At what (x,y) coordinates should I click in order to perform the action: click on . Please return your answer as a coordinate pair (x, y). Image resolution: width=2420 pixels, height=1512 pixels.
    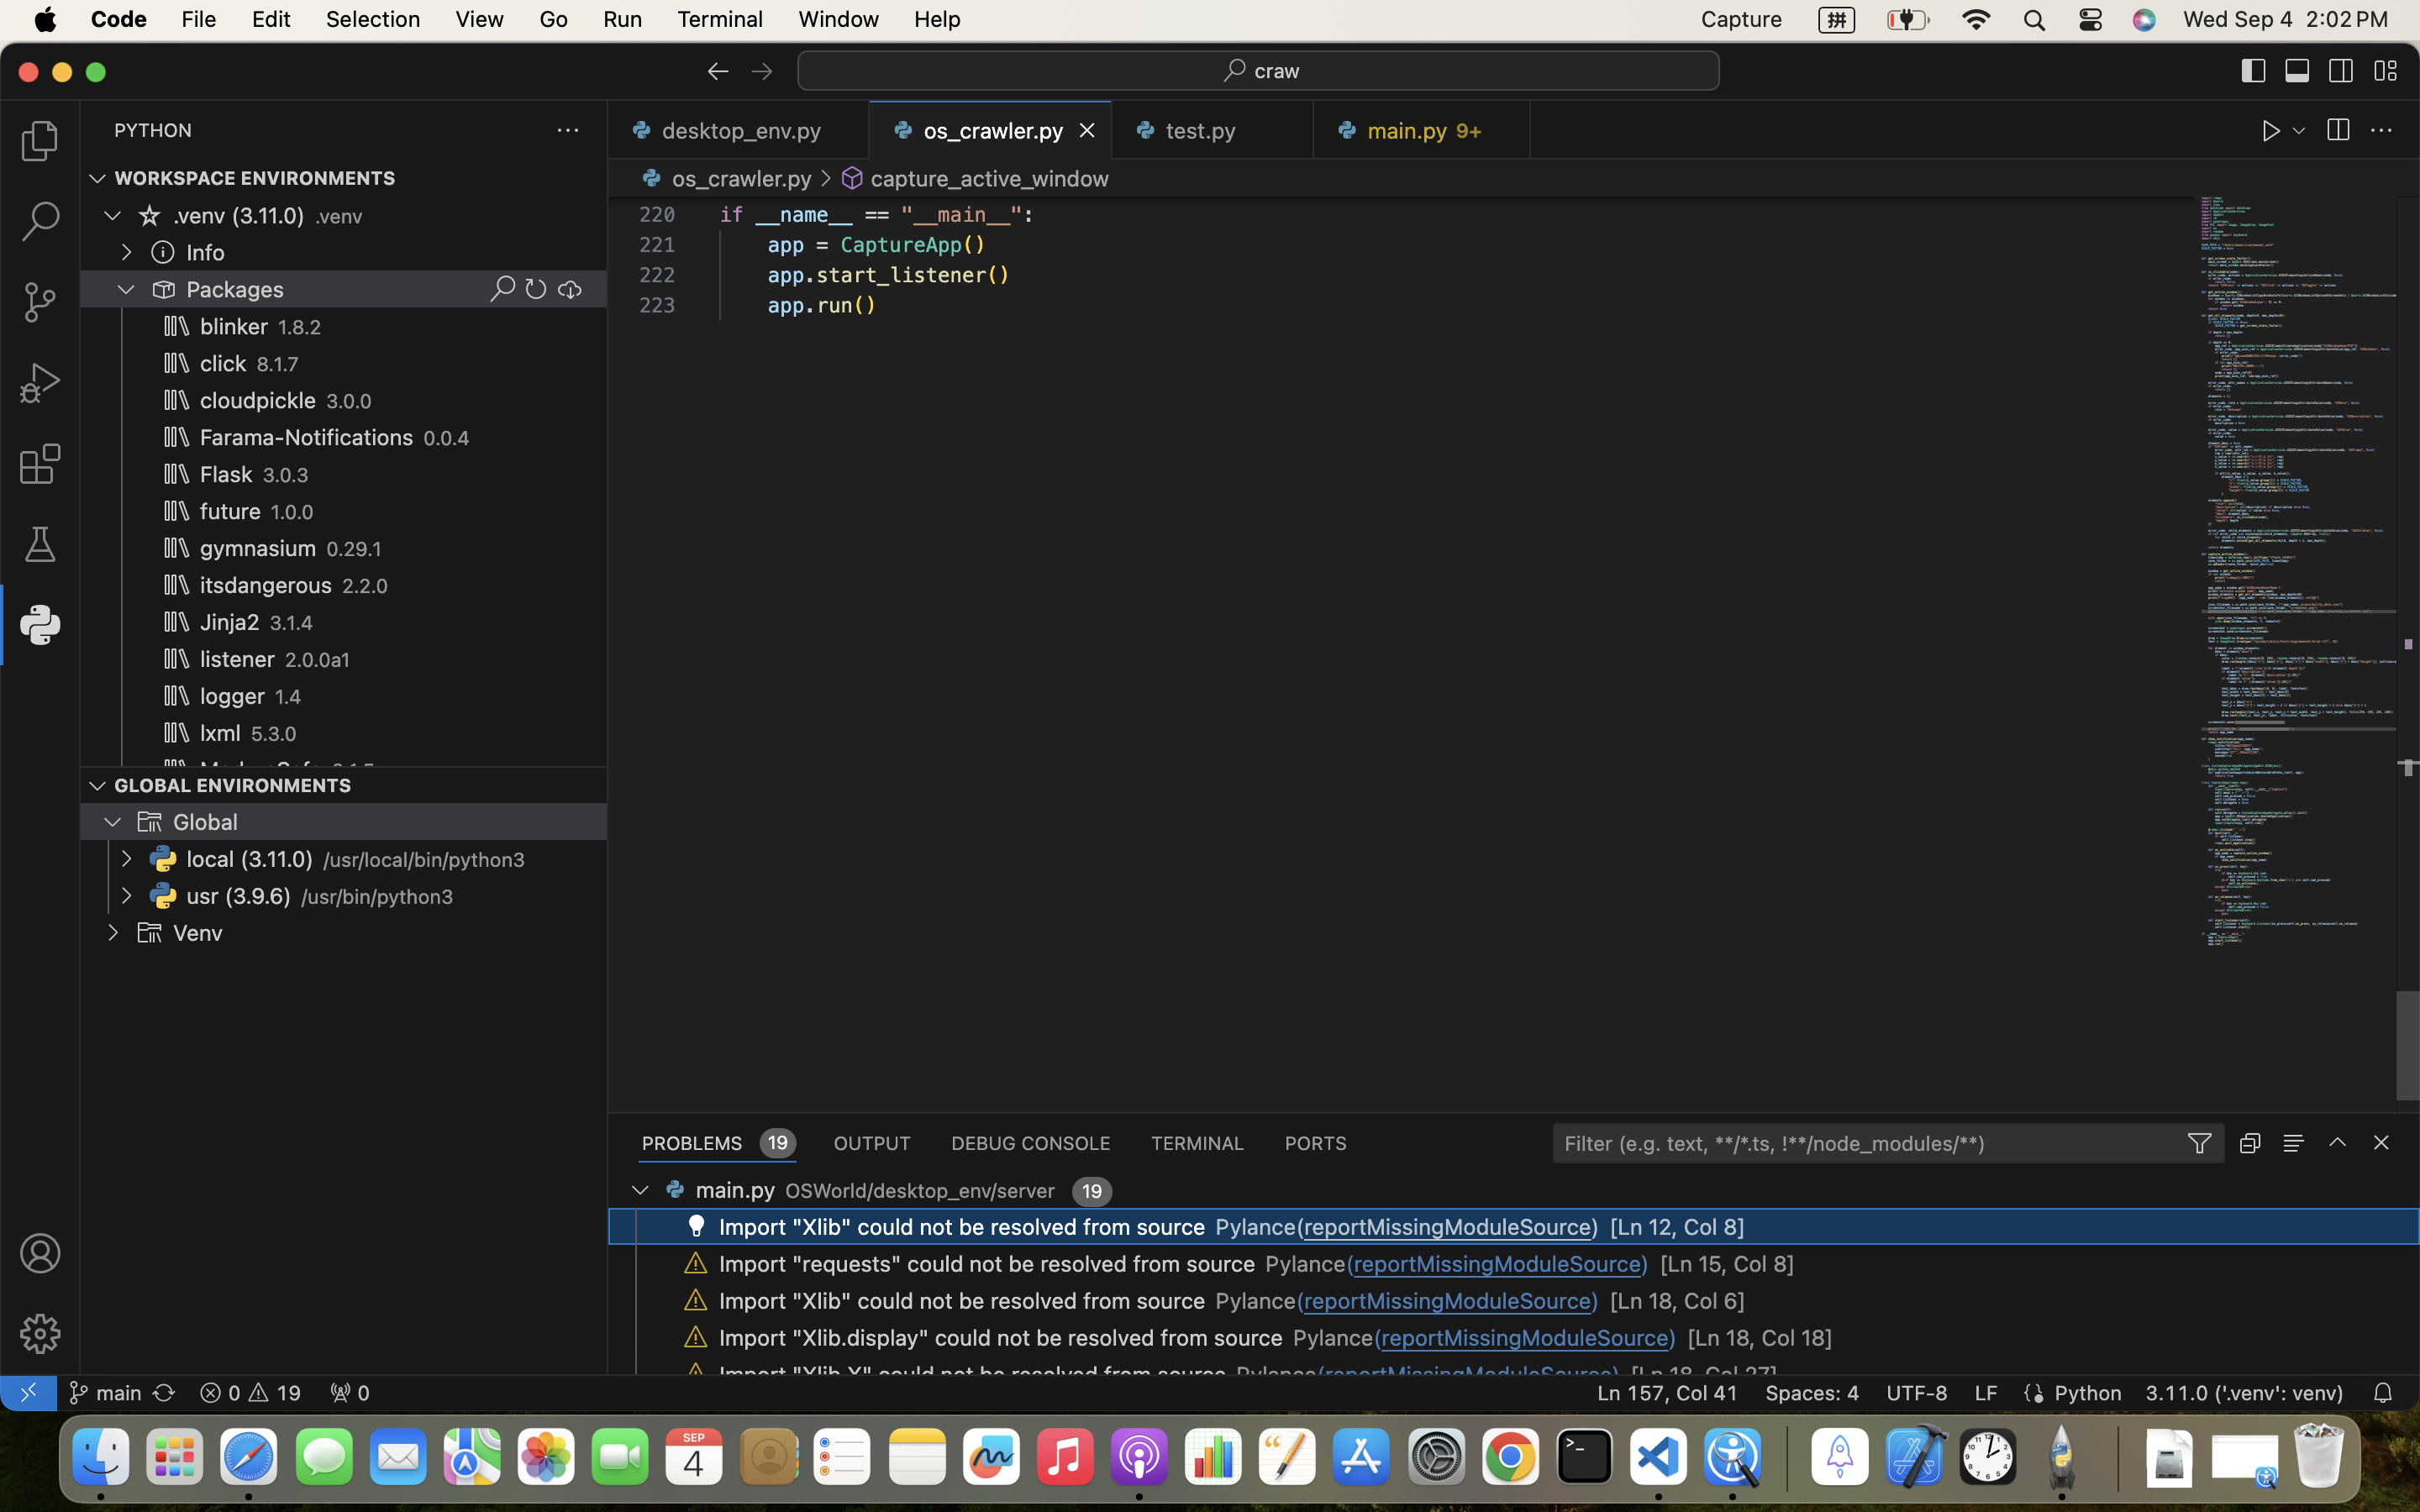
    Looking at the image, I should click on (163, 252).